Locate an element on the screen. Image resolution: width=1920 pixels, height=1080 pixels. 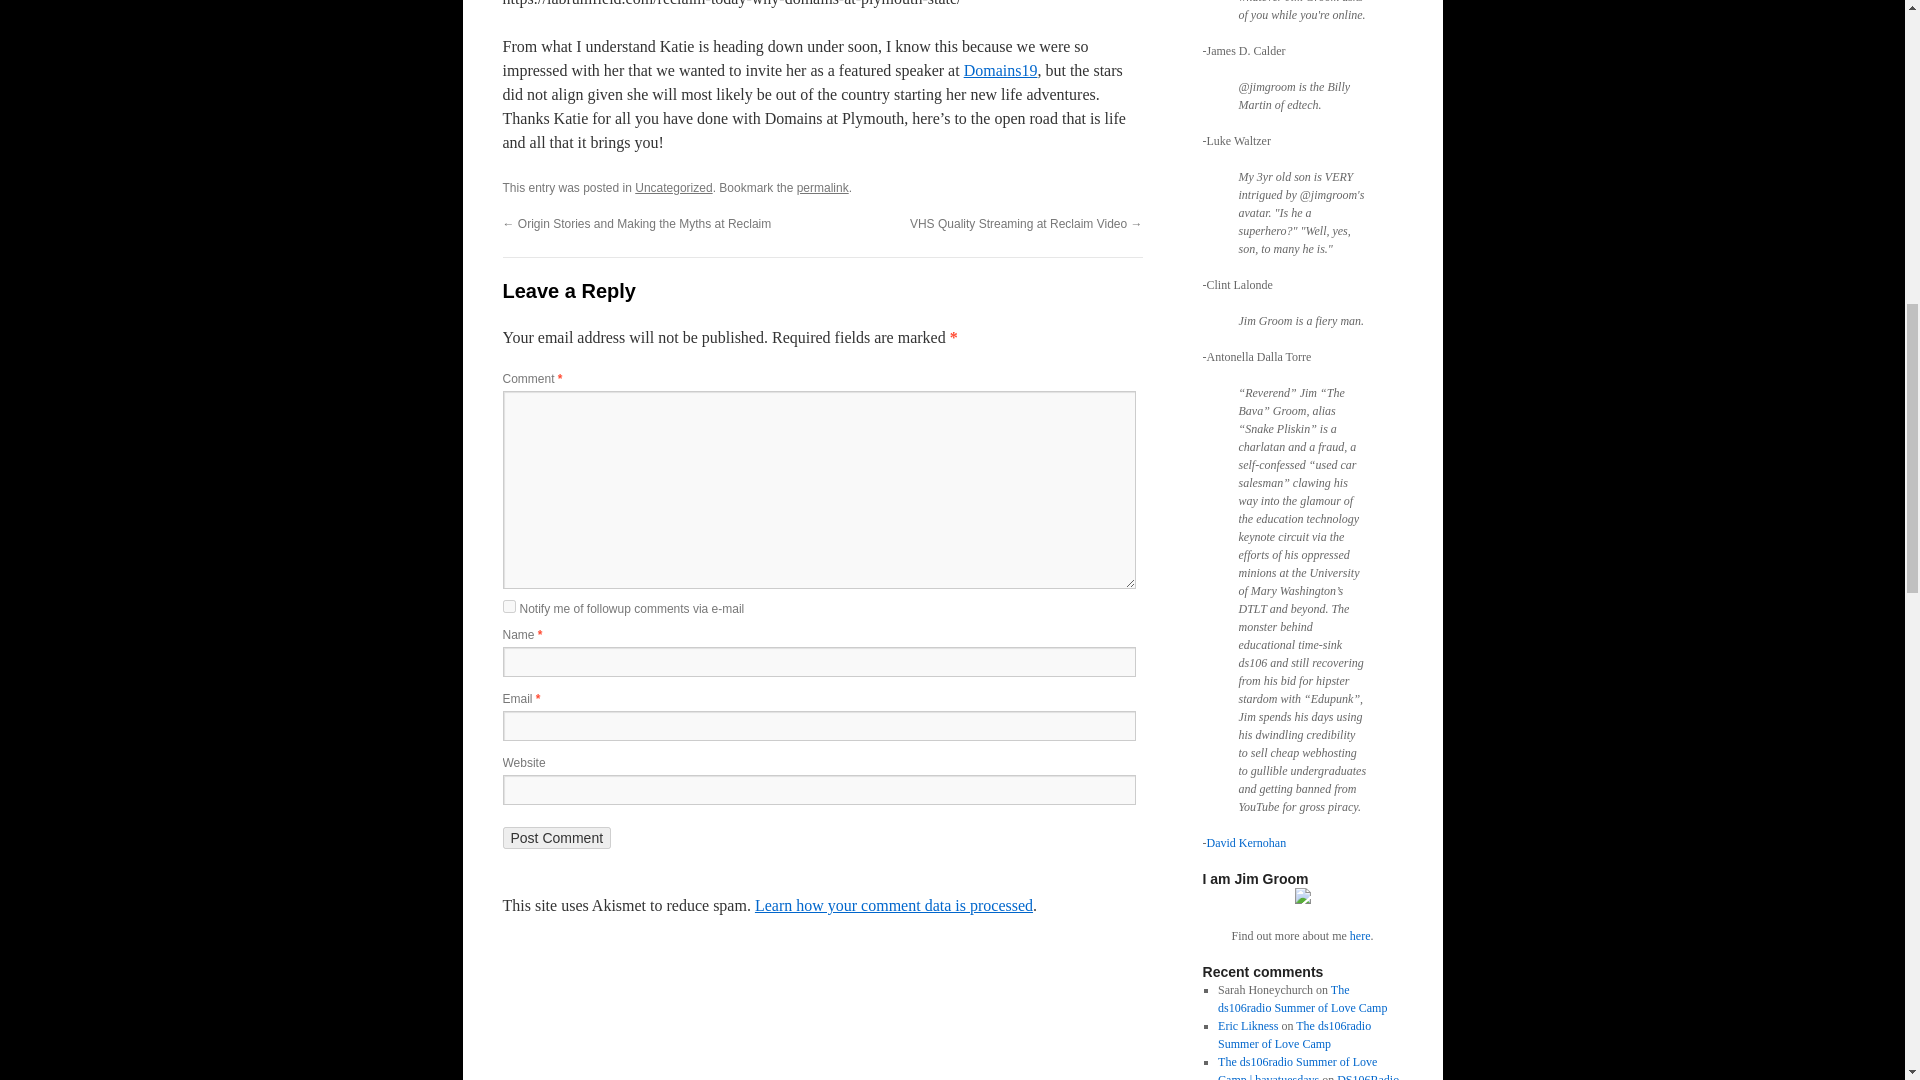
The ds106radio Summer of Love Camp is located at coordinates (1302, 998).